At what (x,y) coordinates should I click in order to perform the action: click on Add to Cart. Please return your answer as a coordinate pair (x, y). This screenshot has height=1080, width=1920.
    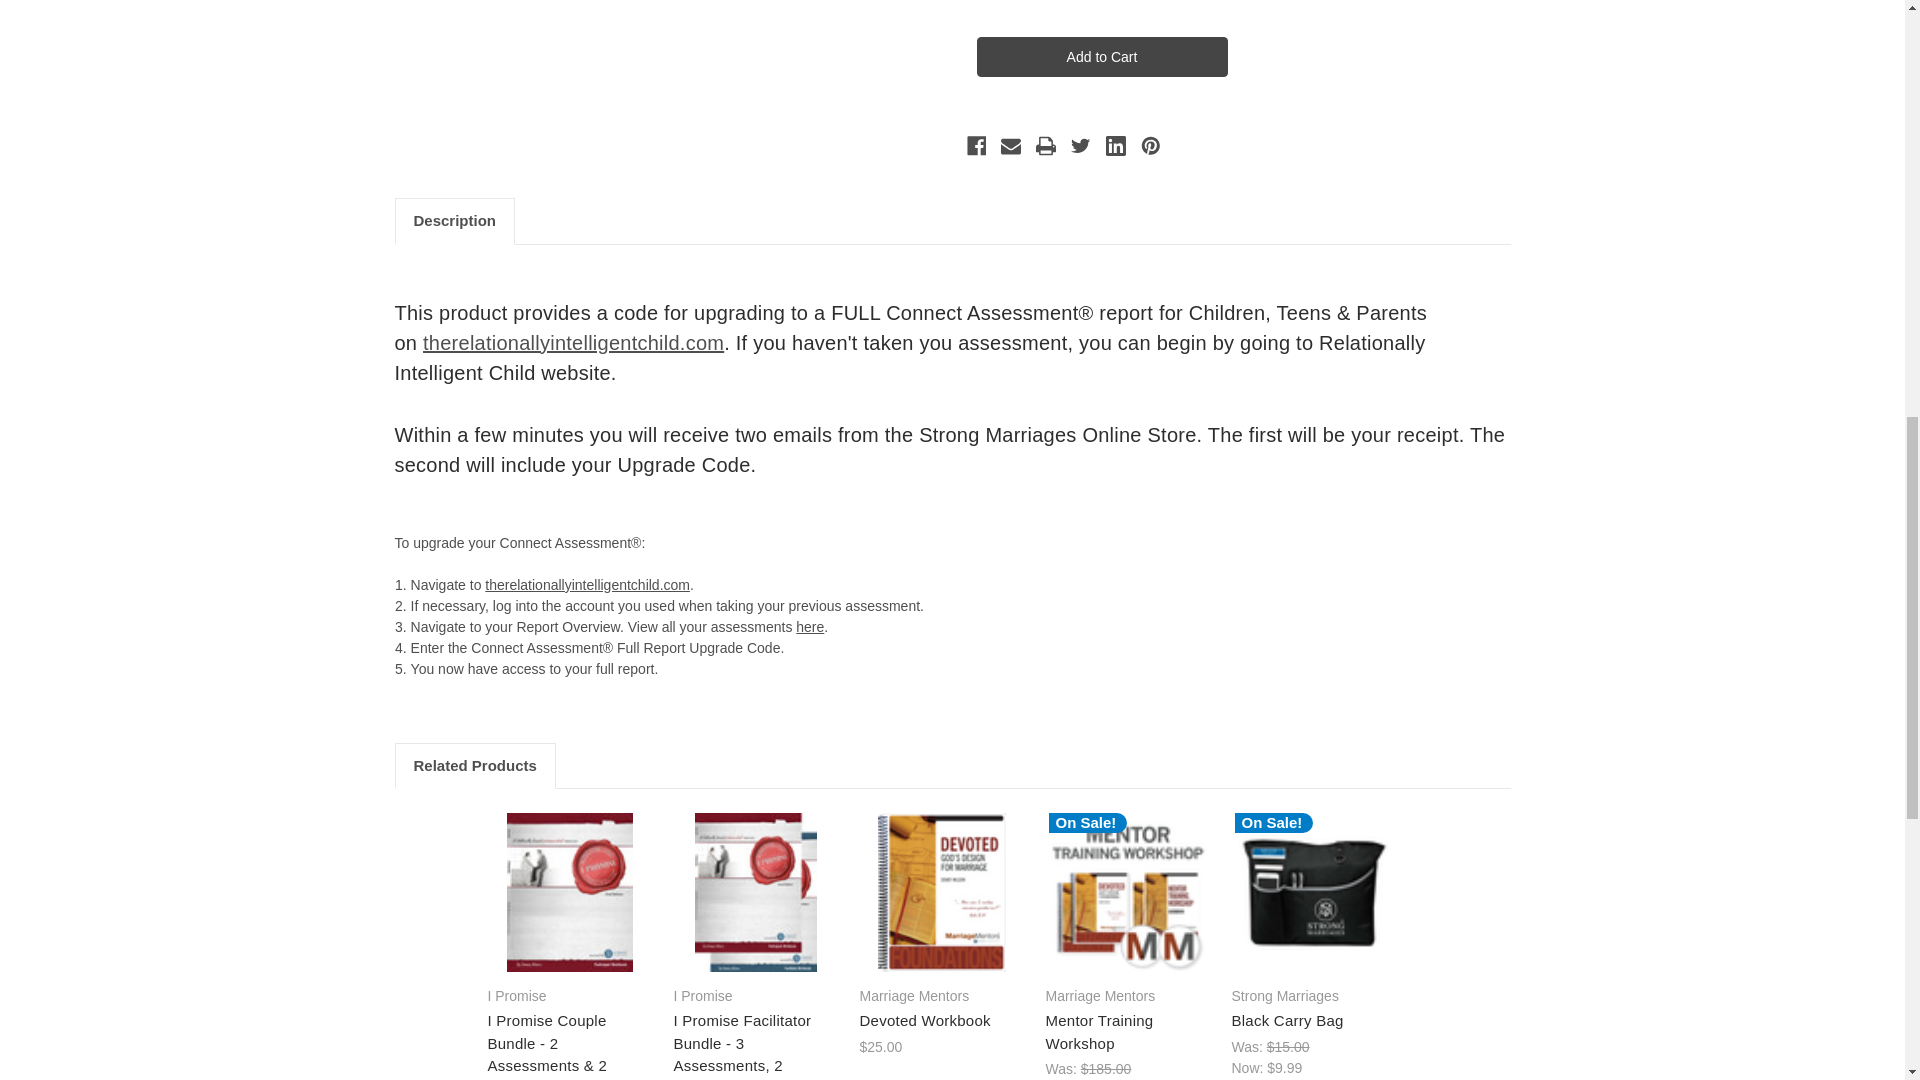
    Looking at the image, I should click on (1100, 56).